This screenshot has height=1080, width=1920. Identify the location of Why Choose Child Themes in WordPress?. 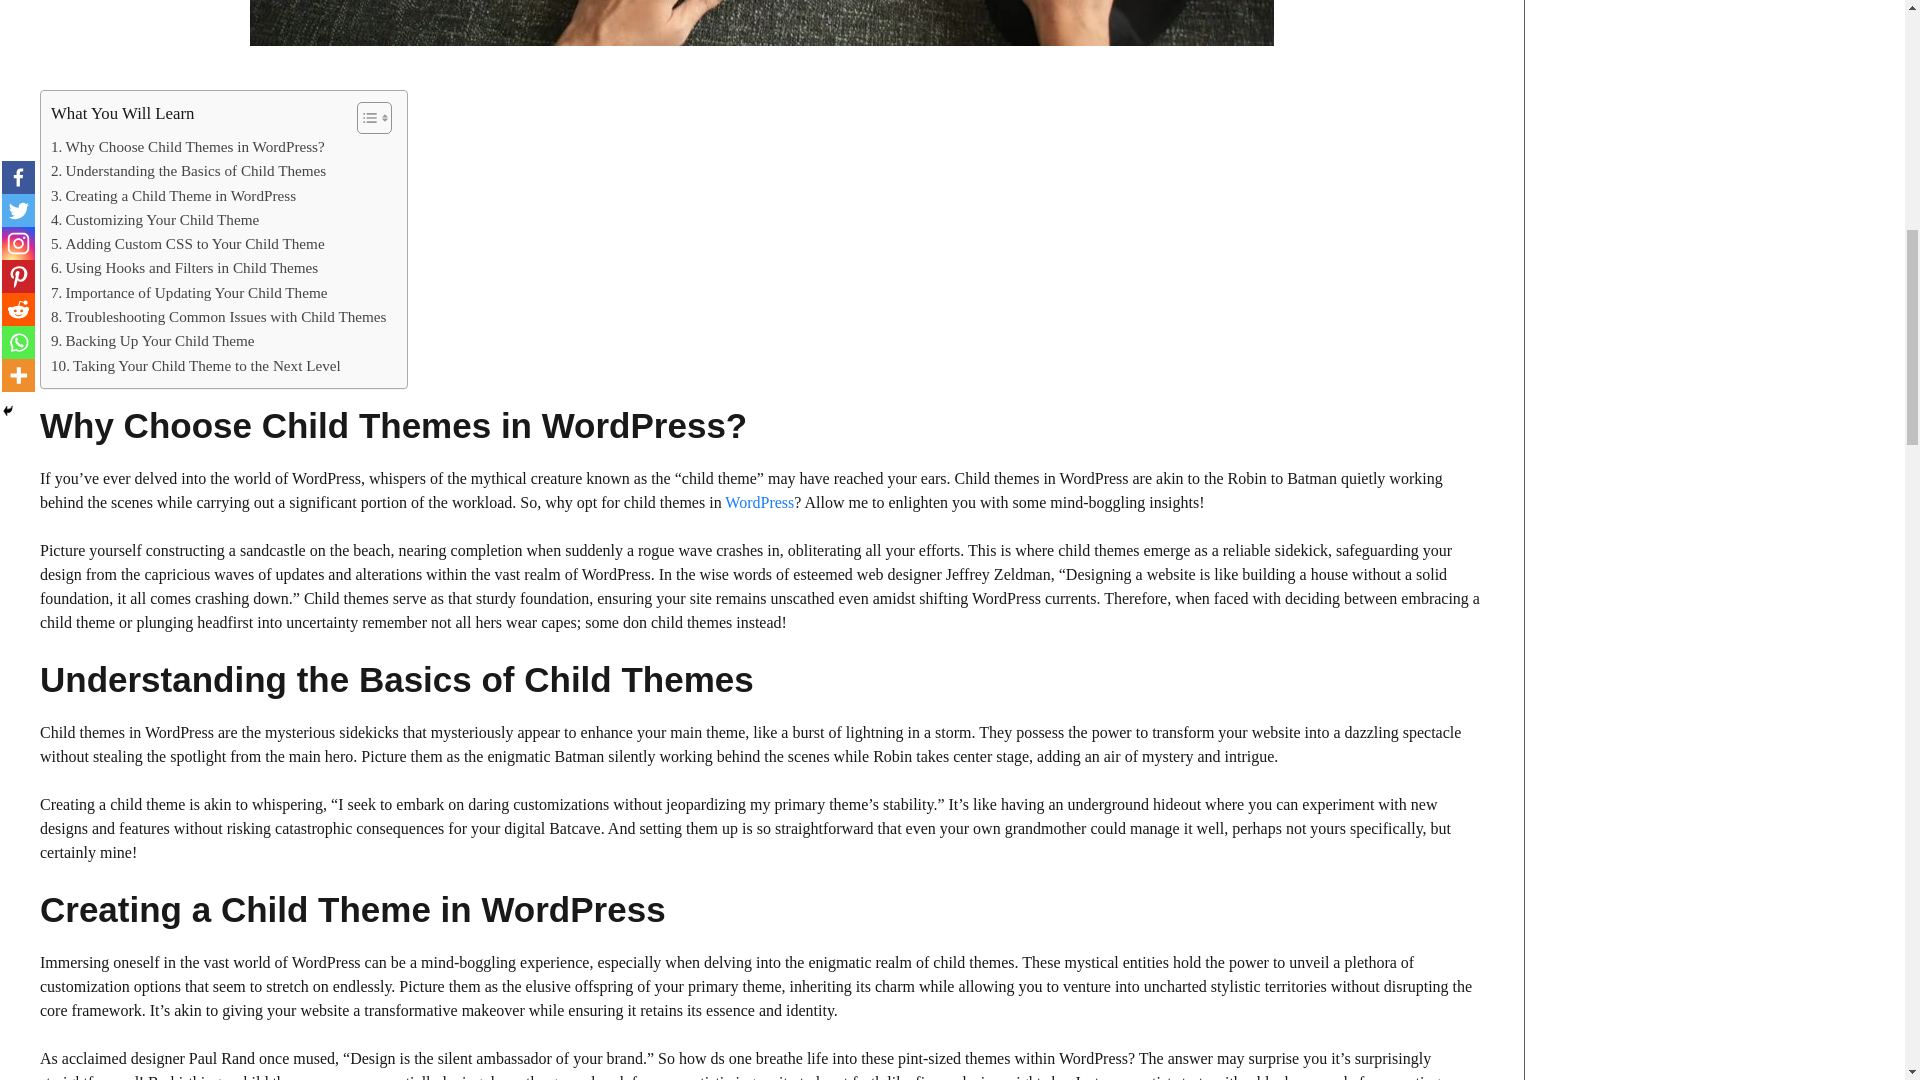
(188, 146).